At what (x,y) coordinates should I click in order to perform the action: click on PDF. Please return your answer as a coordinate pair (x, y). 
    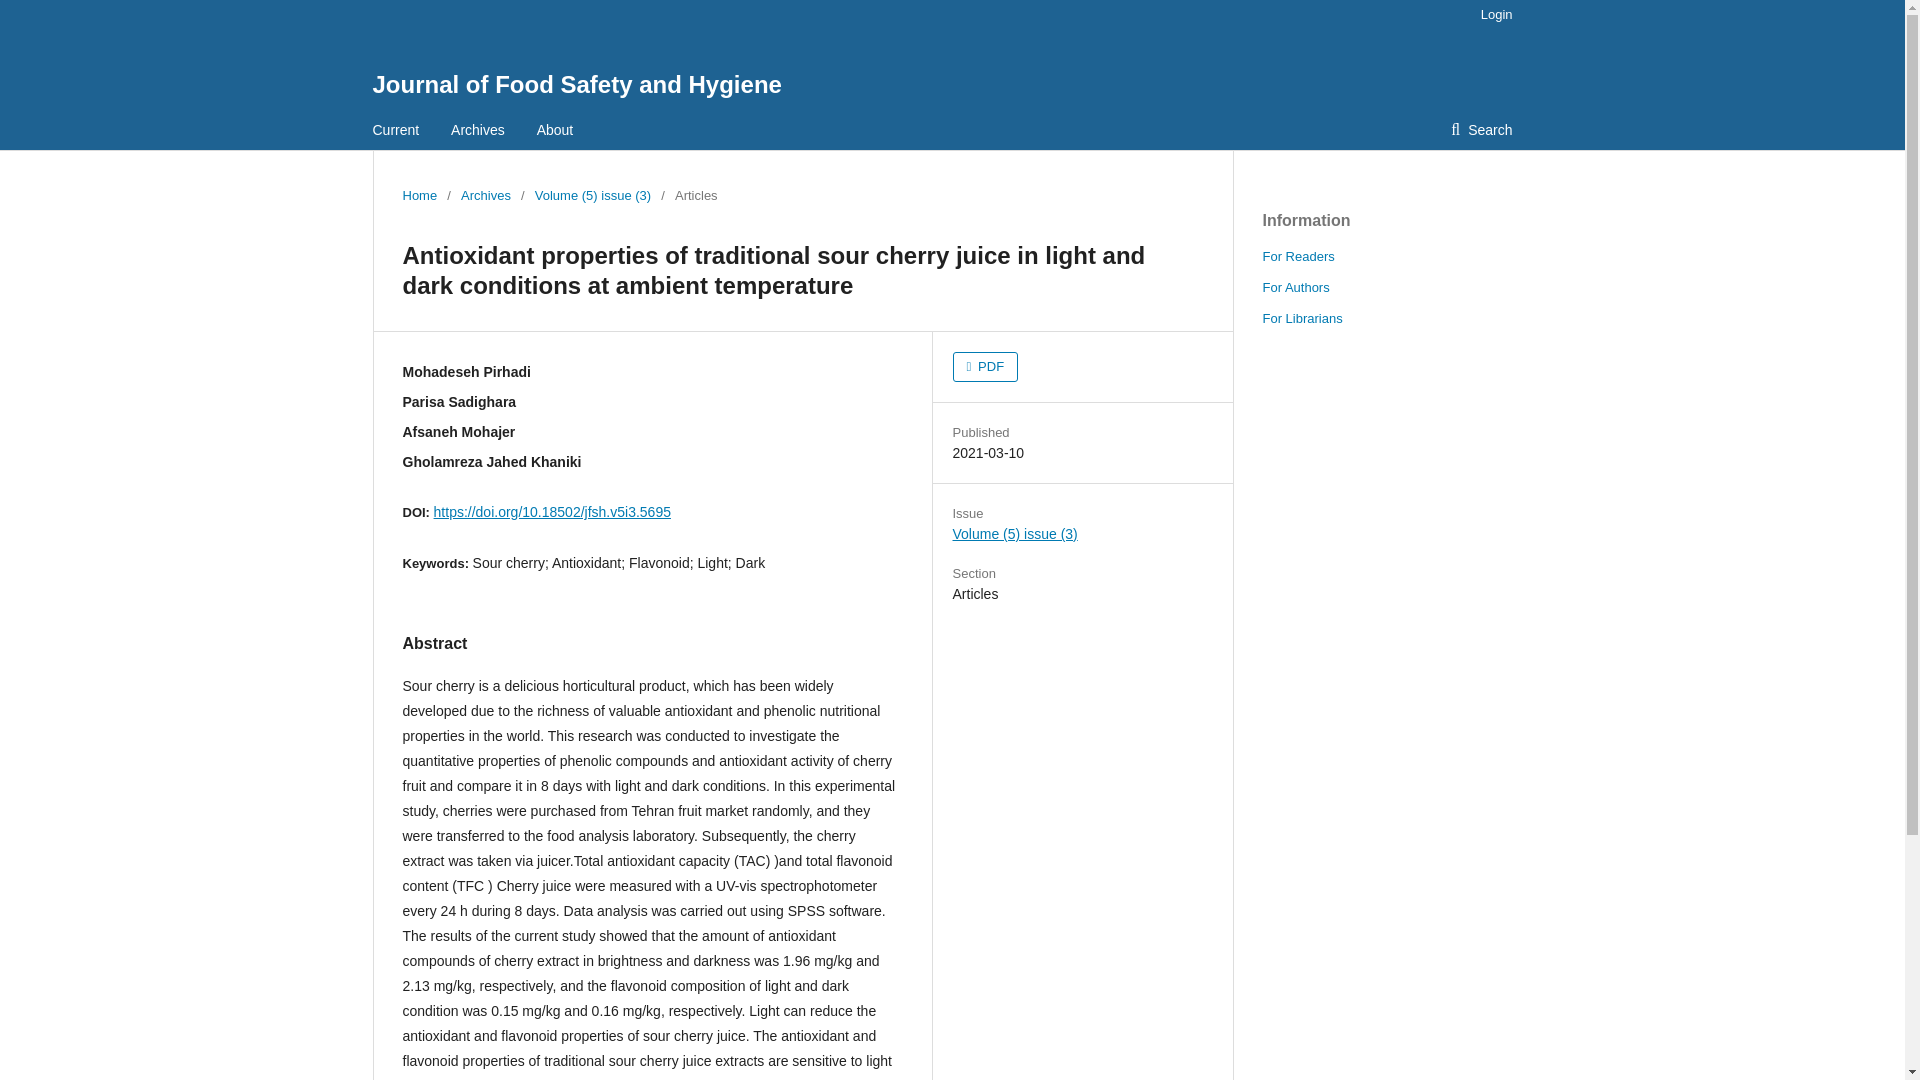
    Looking at the image, I should click on (984, 367).